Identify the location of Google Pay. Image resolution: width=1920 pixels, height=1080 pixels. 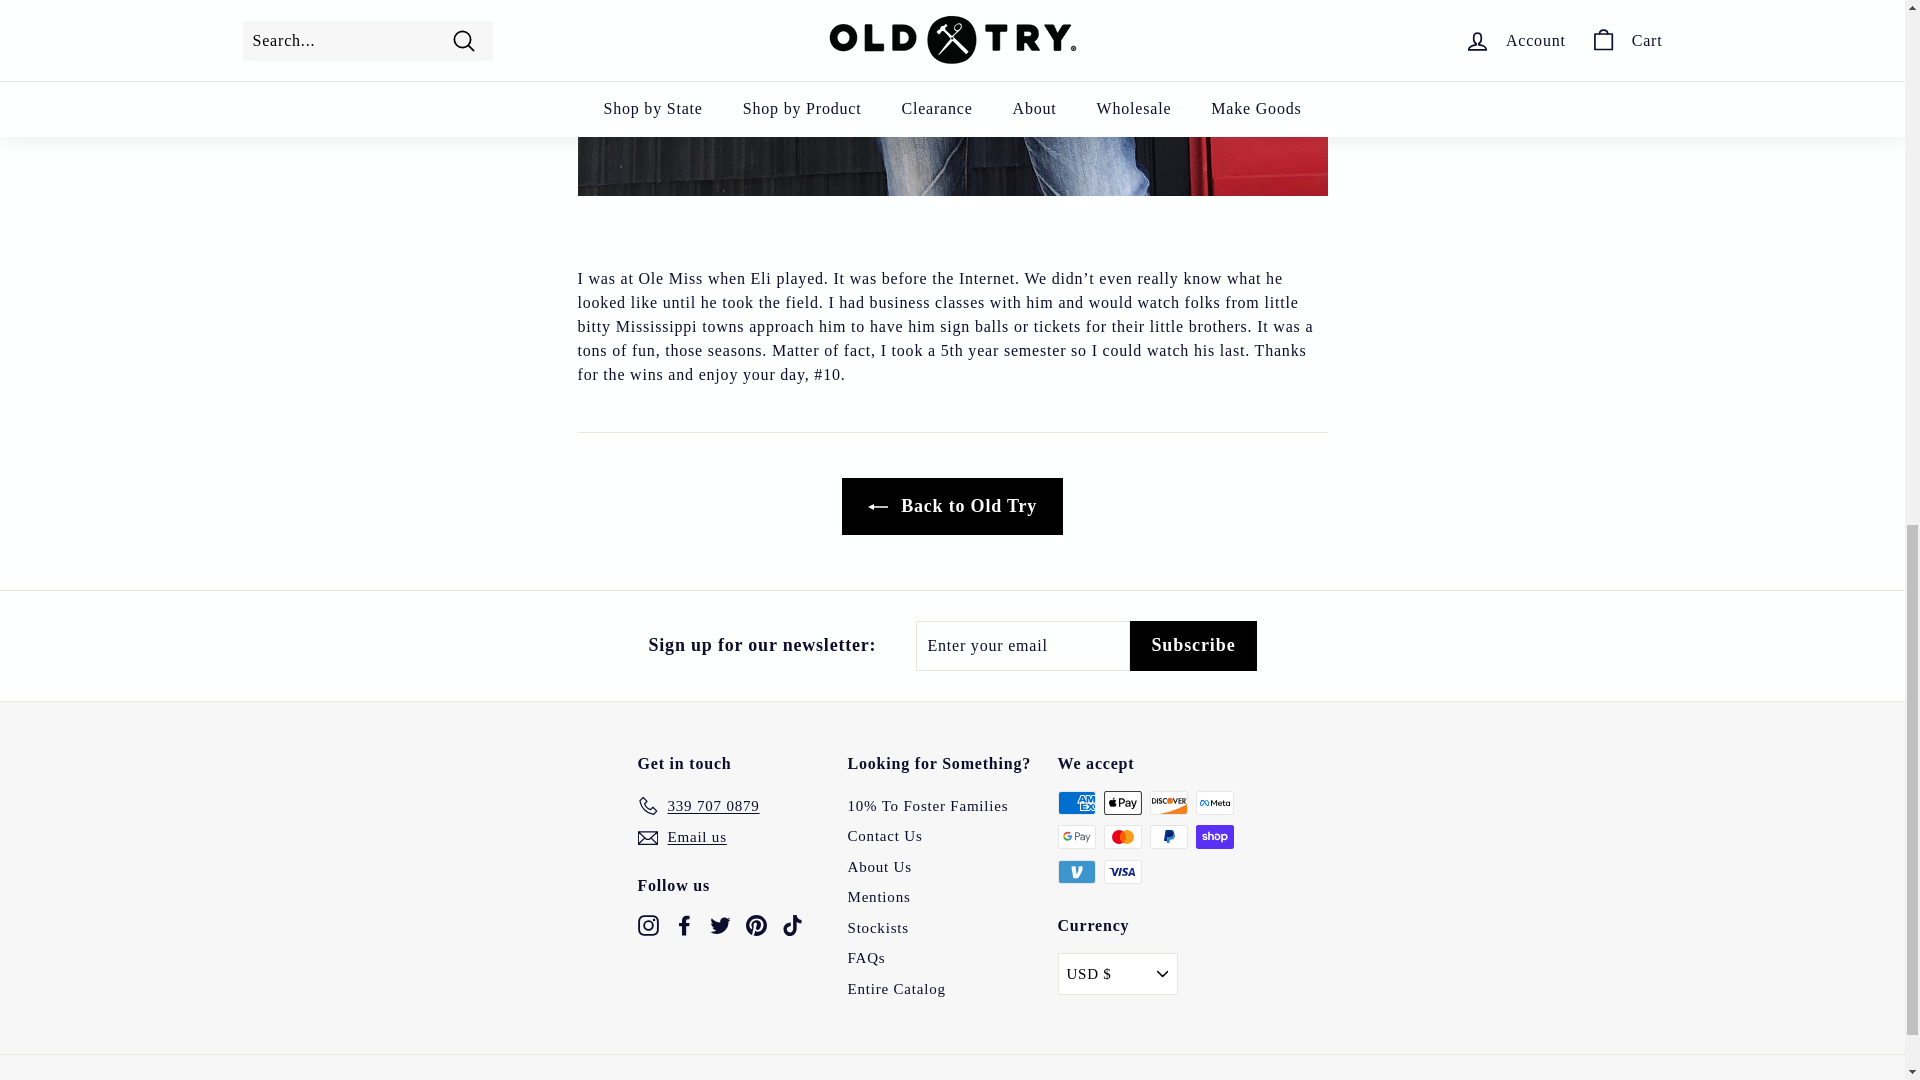
(1076, 836).